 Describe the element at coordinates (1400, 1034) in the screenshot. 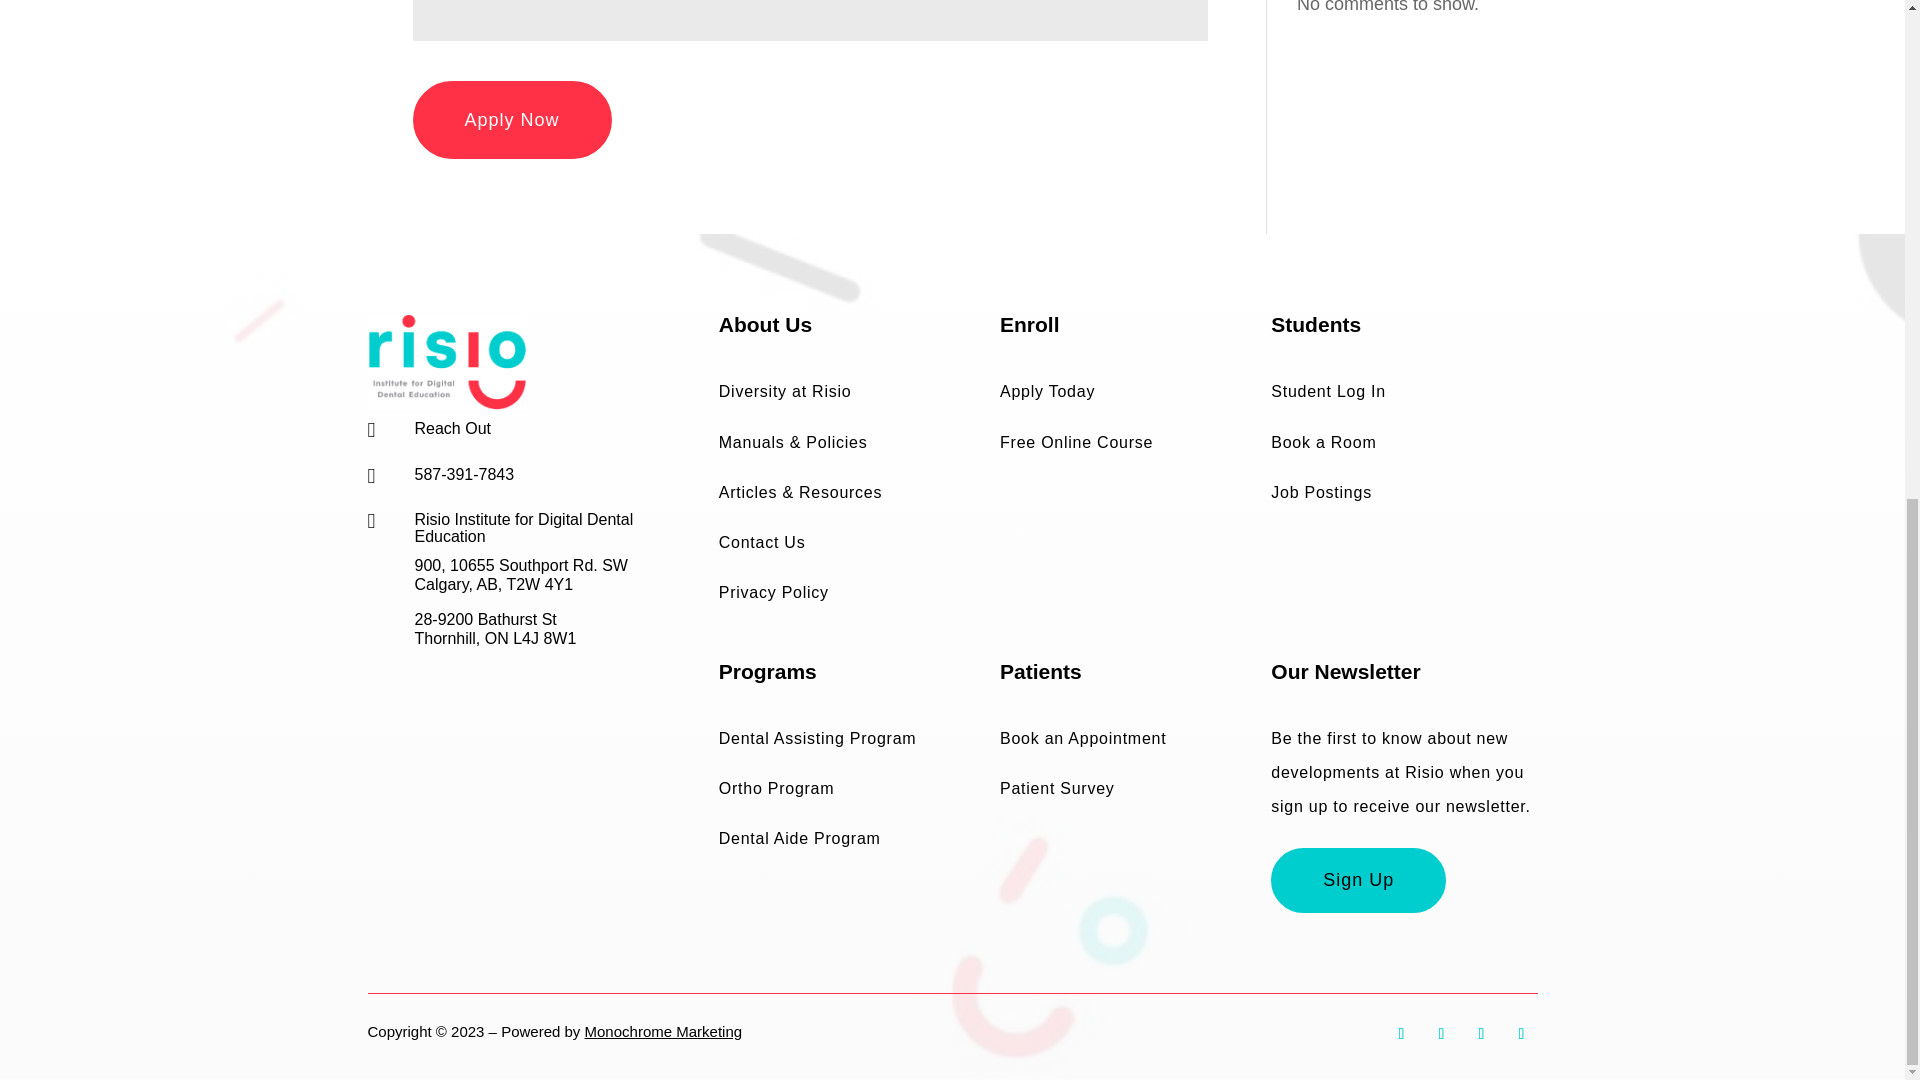

I see `Follow on Facebook` at that location.